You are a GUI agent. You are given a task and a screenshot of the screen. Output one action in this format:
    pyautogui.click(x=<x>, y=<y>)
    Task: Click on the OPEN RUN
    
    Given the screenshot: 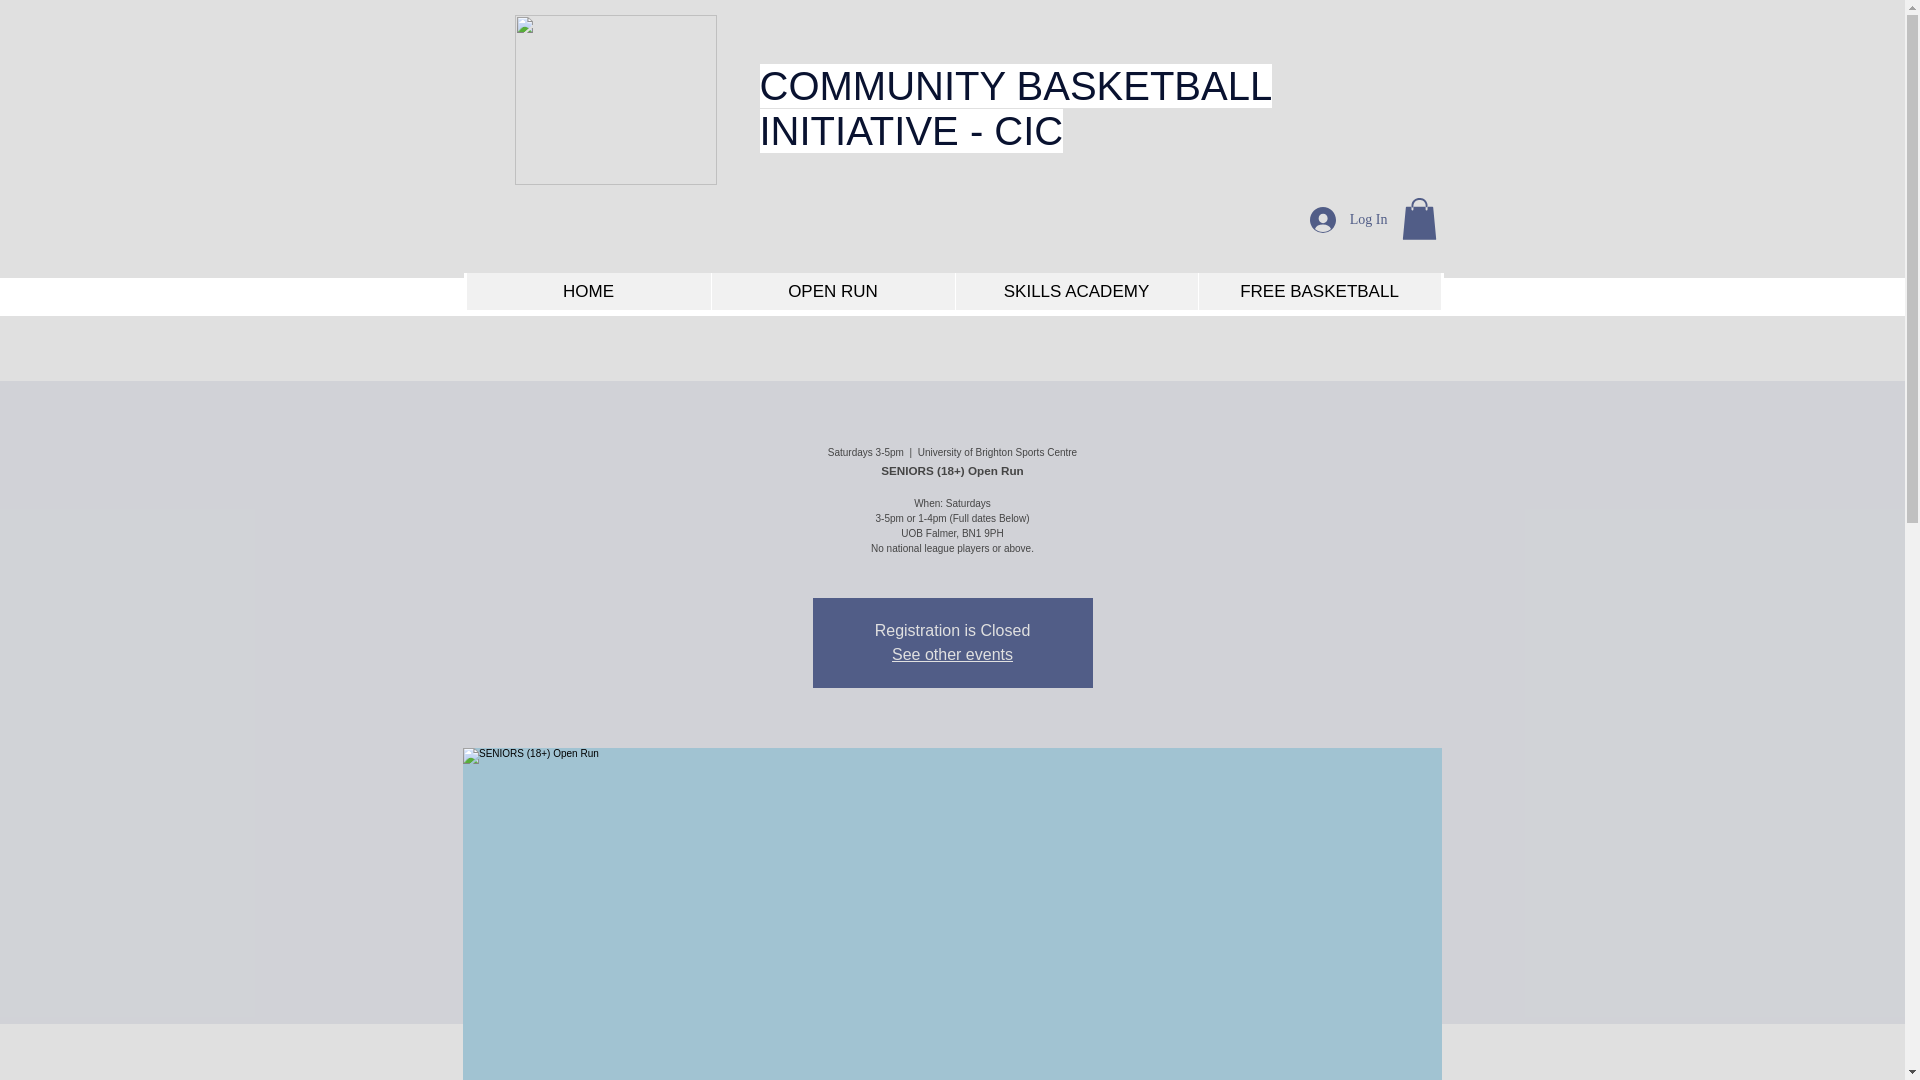 What is the action you would take?
    pyautogui.click(x=830, y=291)
    